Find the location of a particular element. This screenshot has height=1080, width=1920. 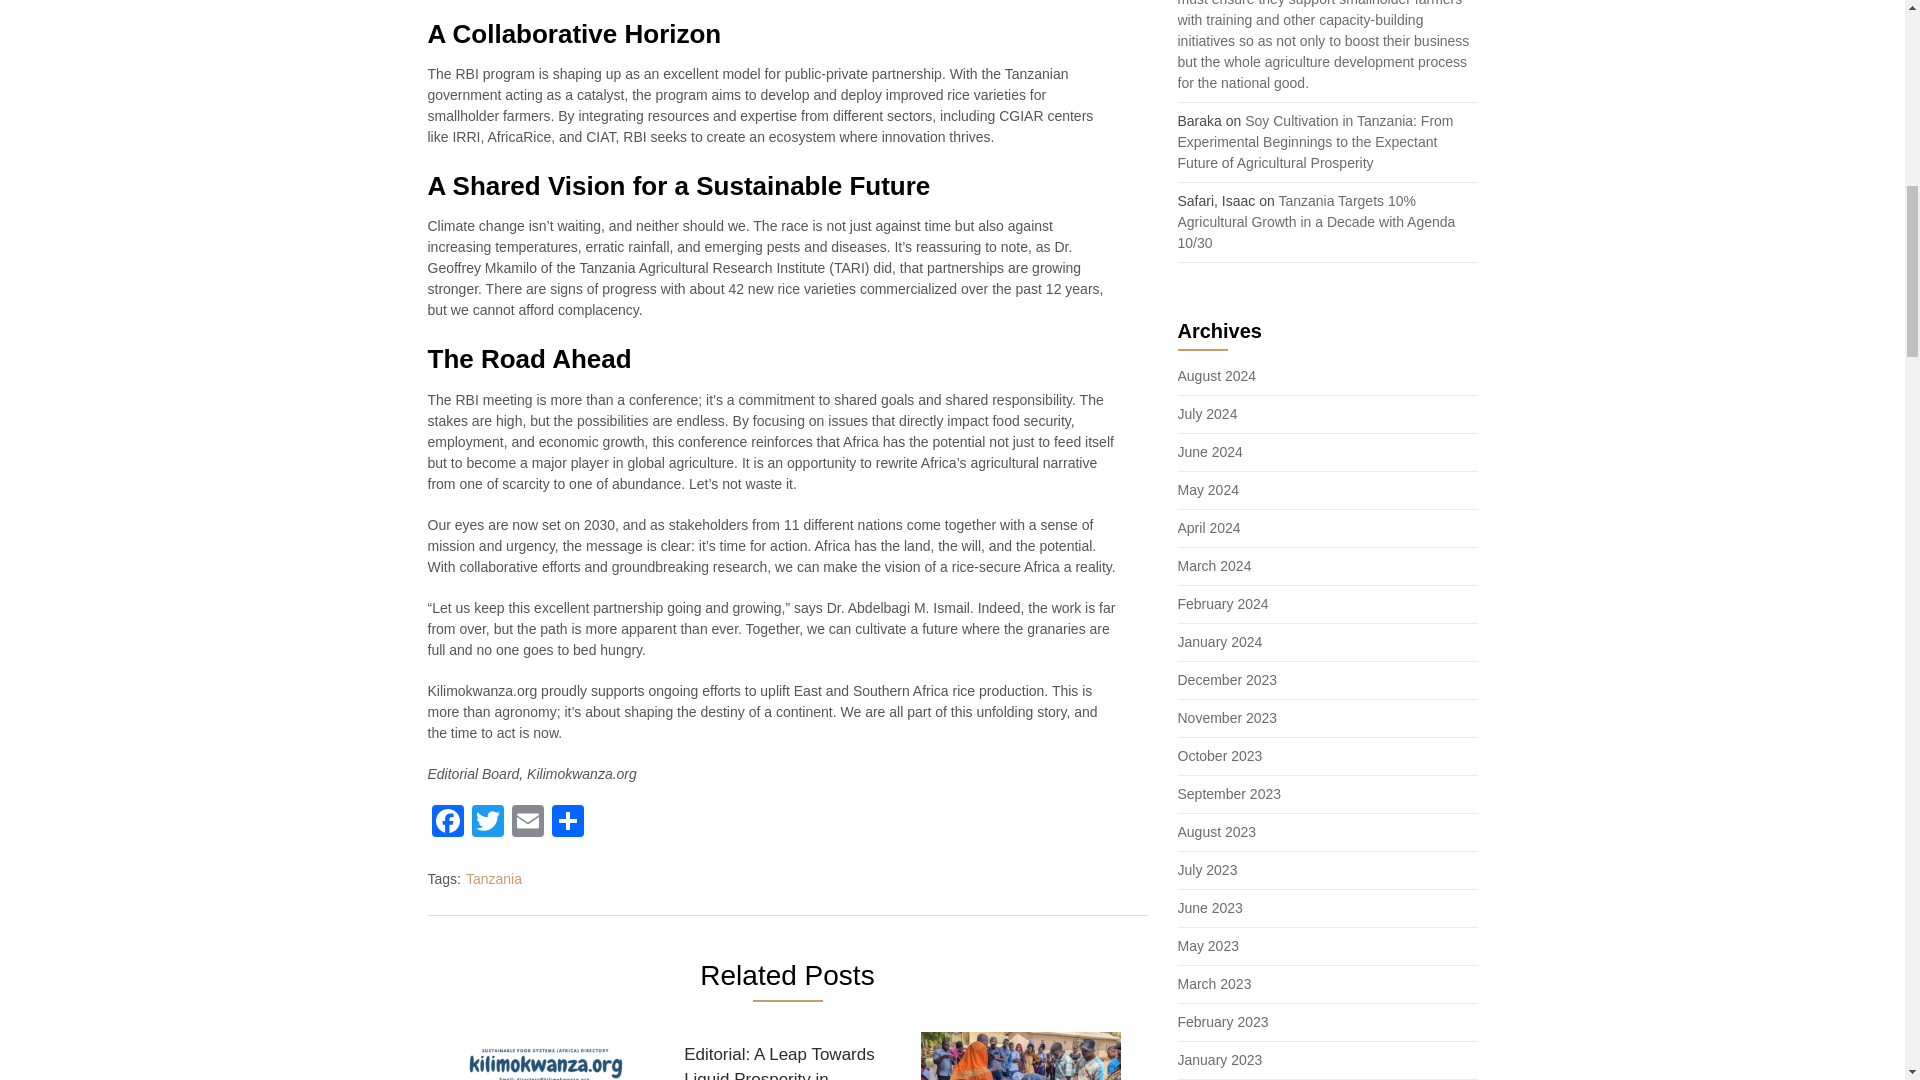

Tanzania is located at coordinates (494, 878).